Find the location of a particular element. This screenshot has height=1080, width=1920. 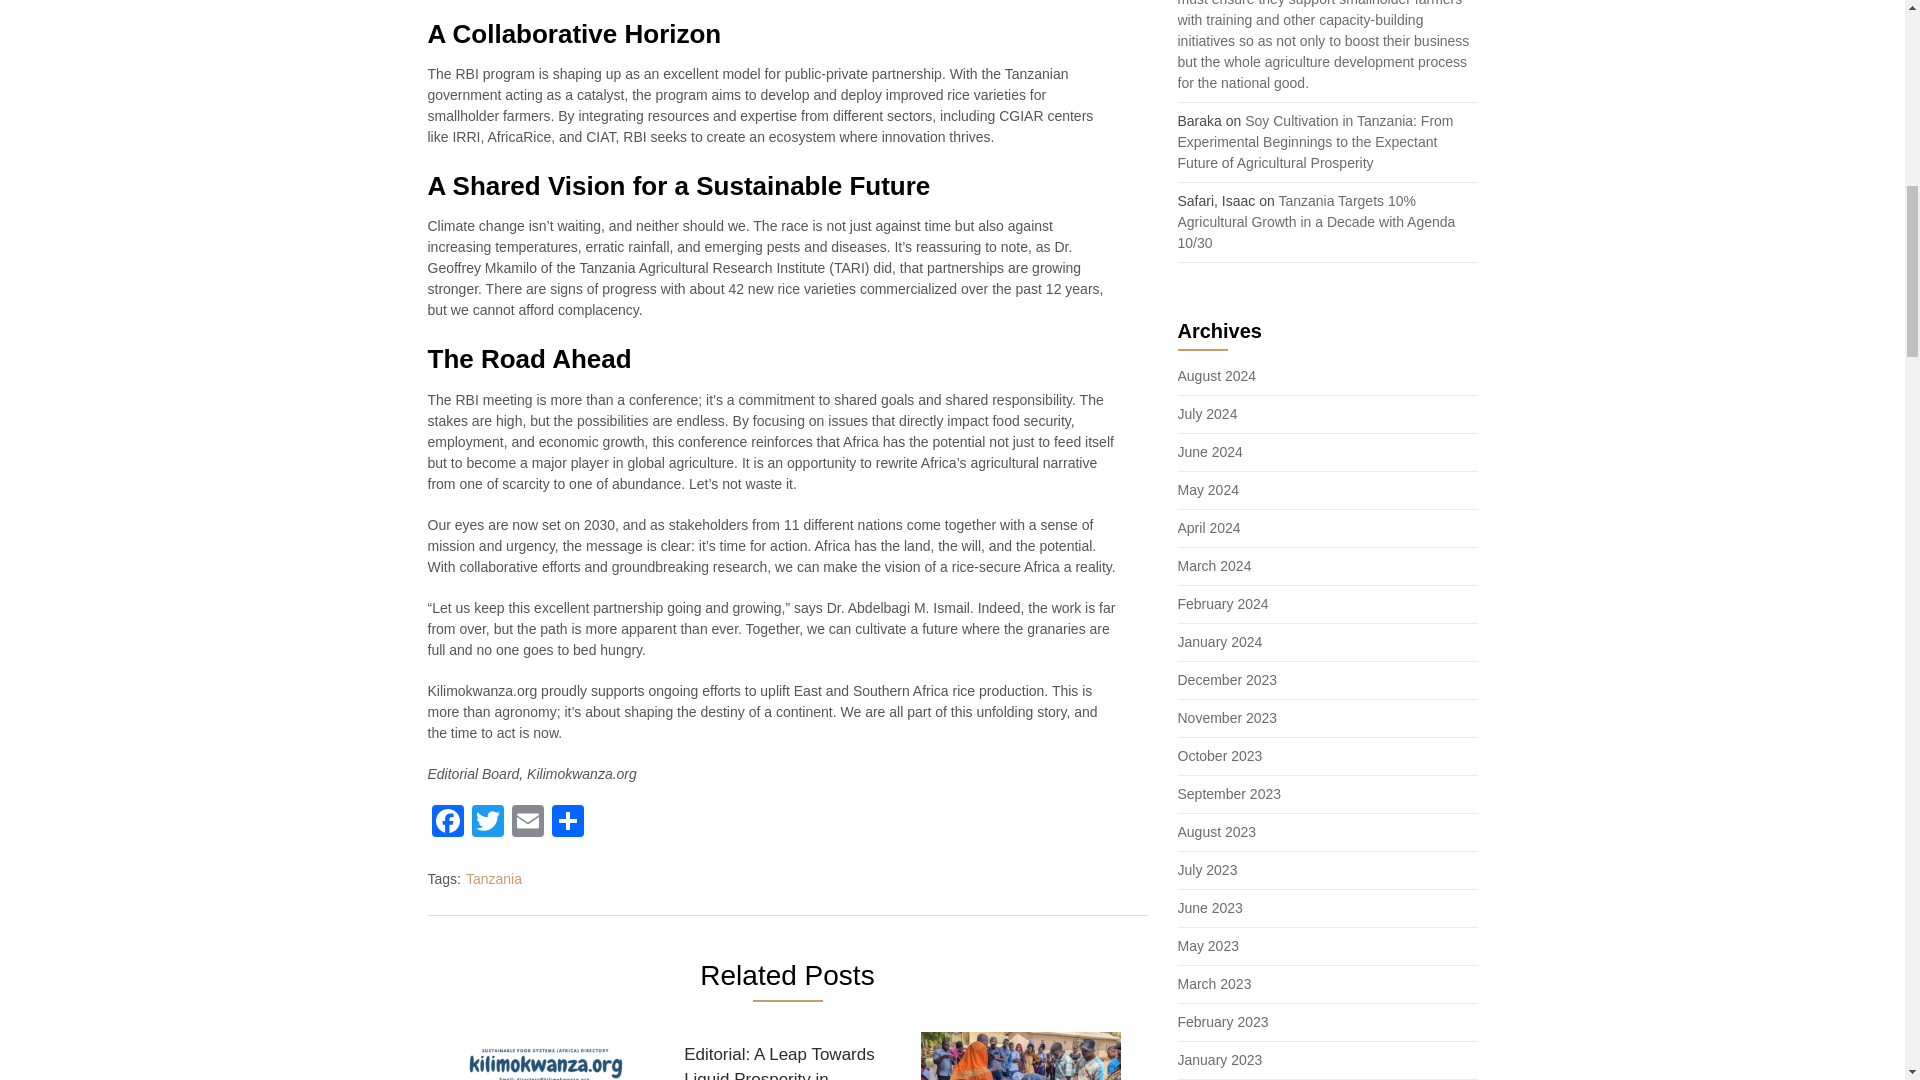

Tanzania is located at coordinates (494, 878).